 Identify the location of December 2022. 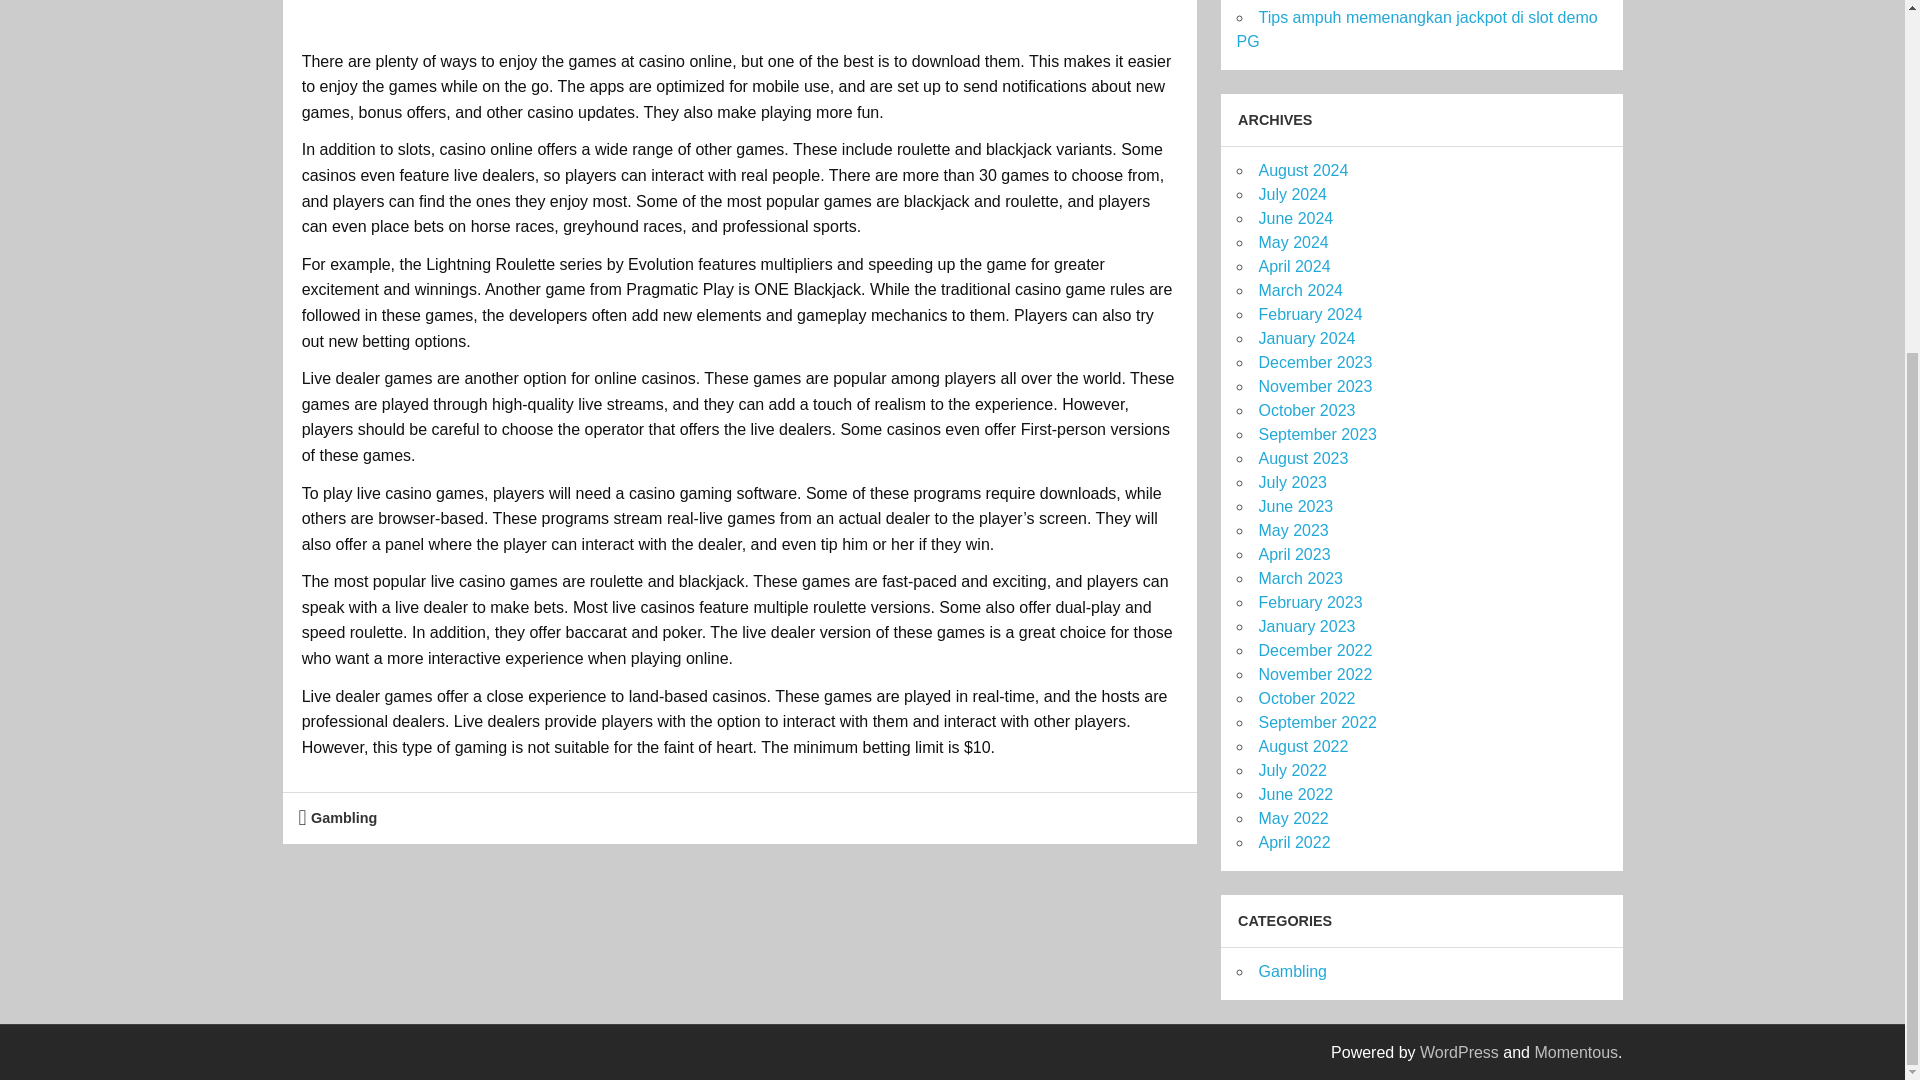
(1314, 650).